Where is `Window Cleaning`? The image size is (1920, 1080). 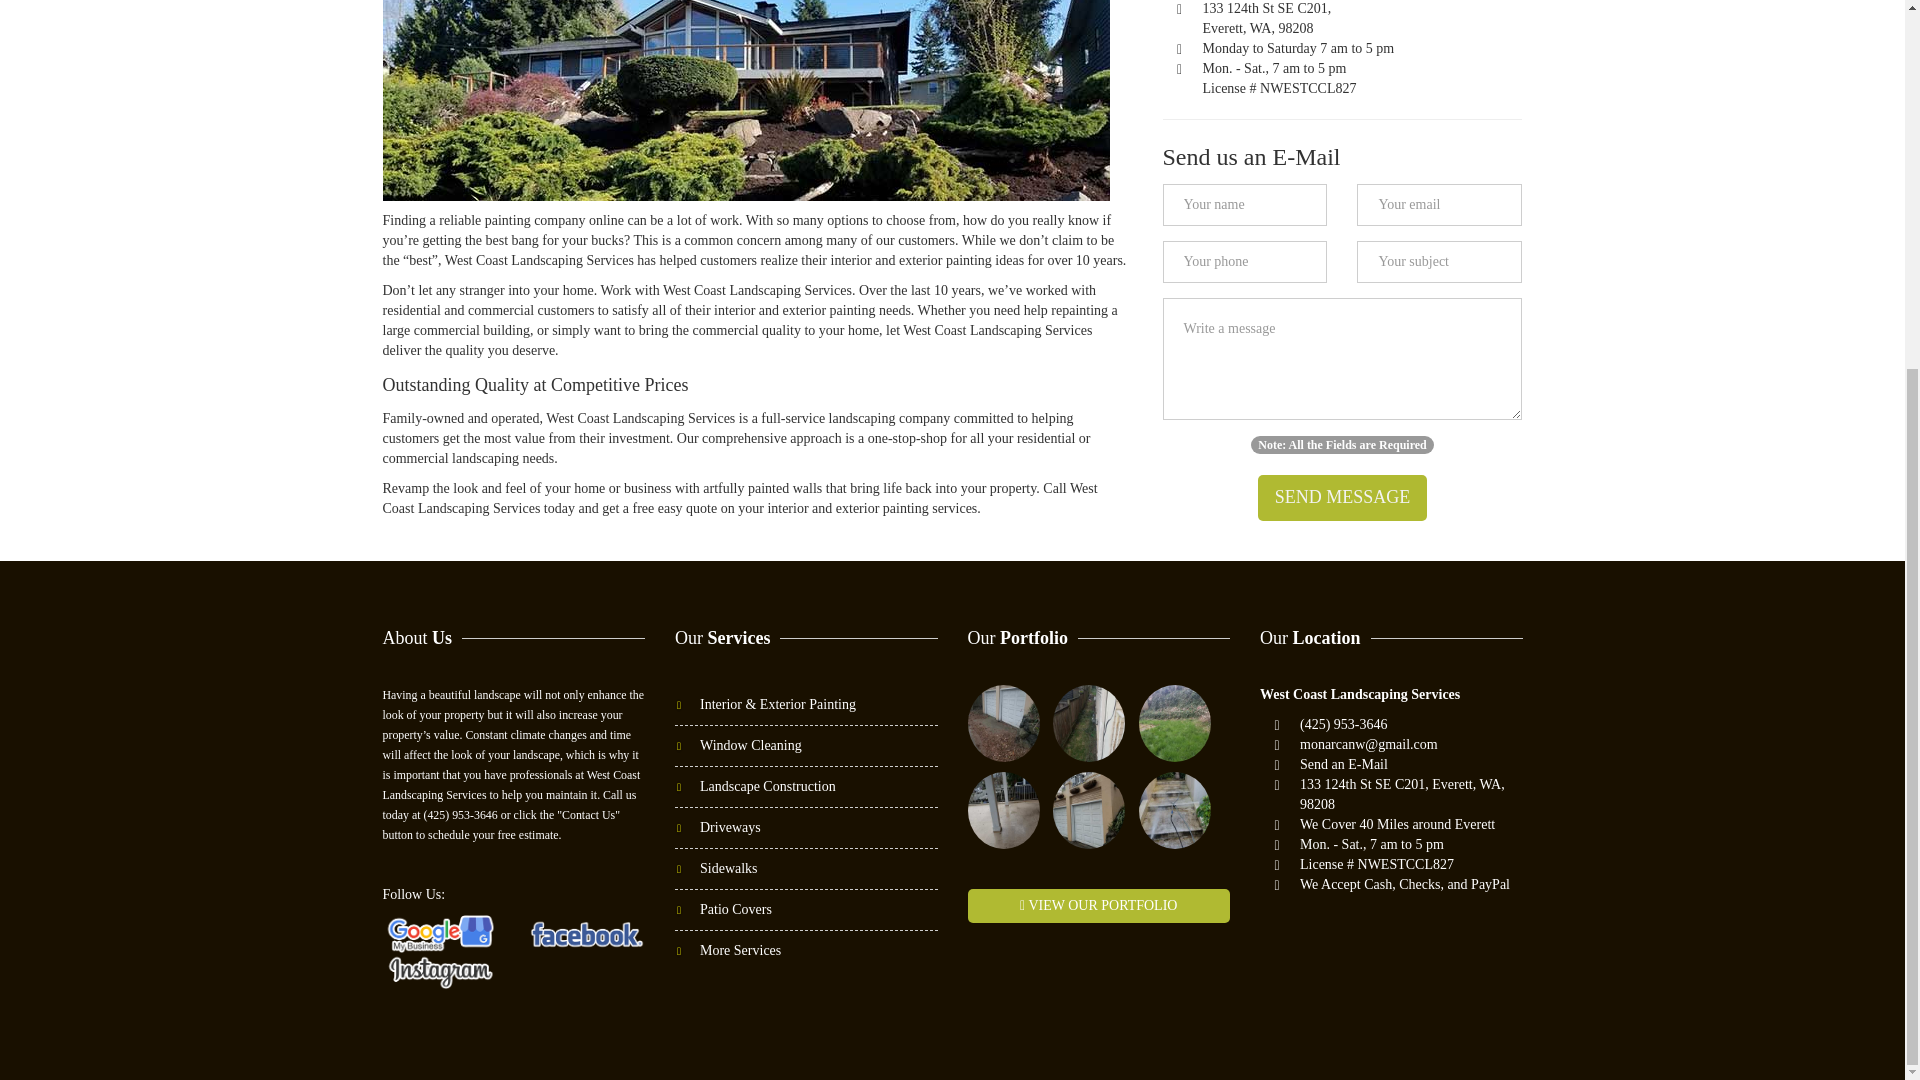
Window Cleaning is located at coordinates (738, 744).